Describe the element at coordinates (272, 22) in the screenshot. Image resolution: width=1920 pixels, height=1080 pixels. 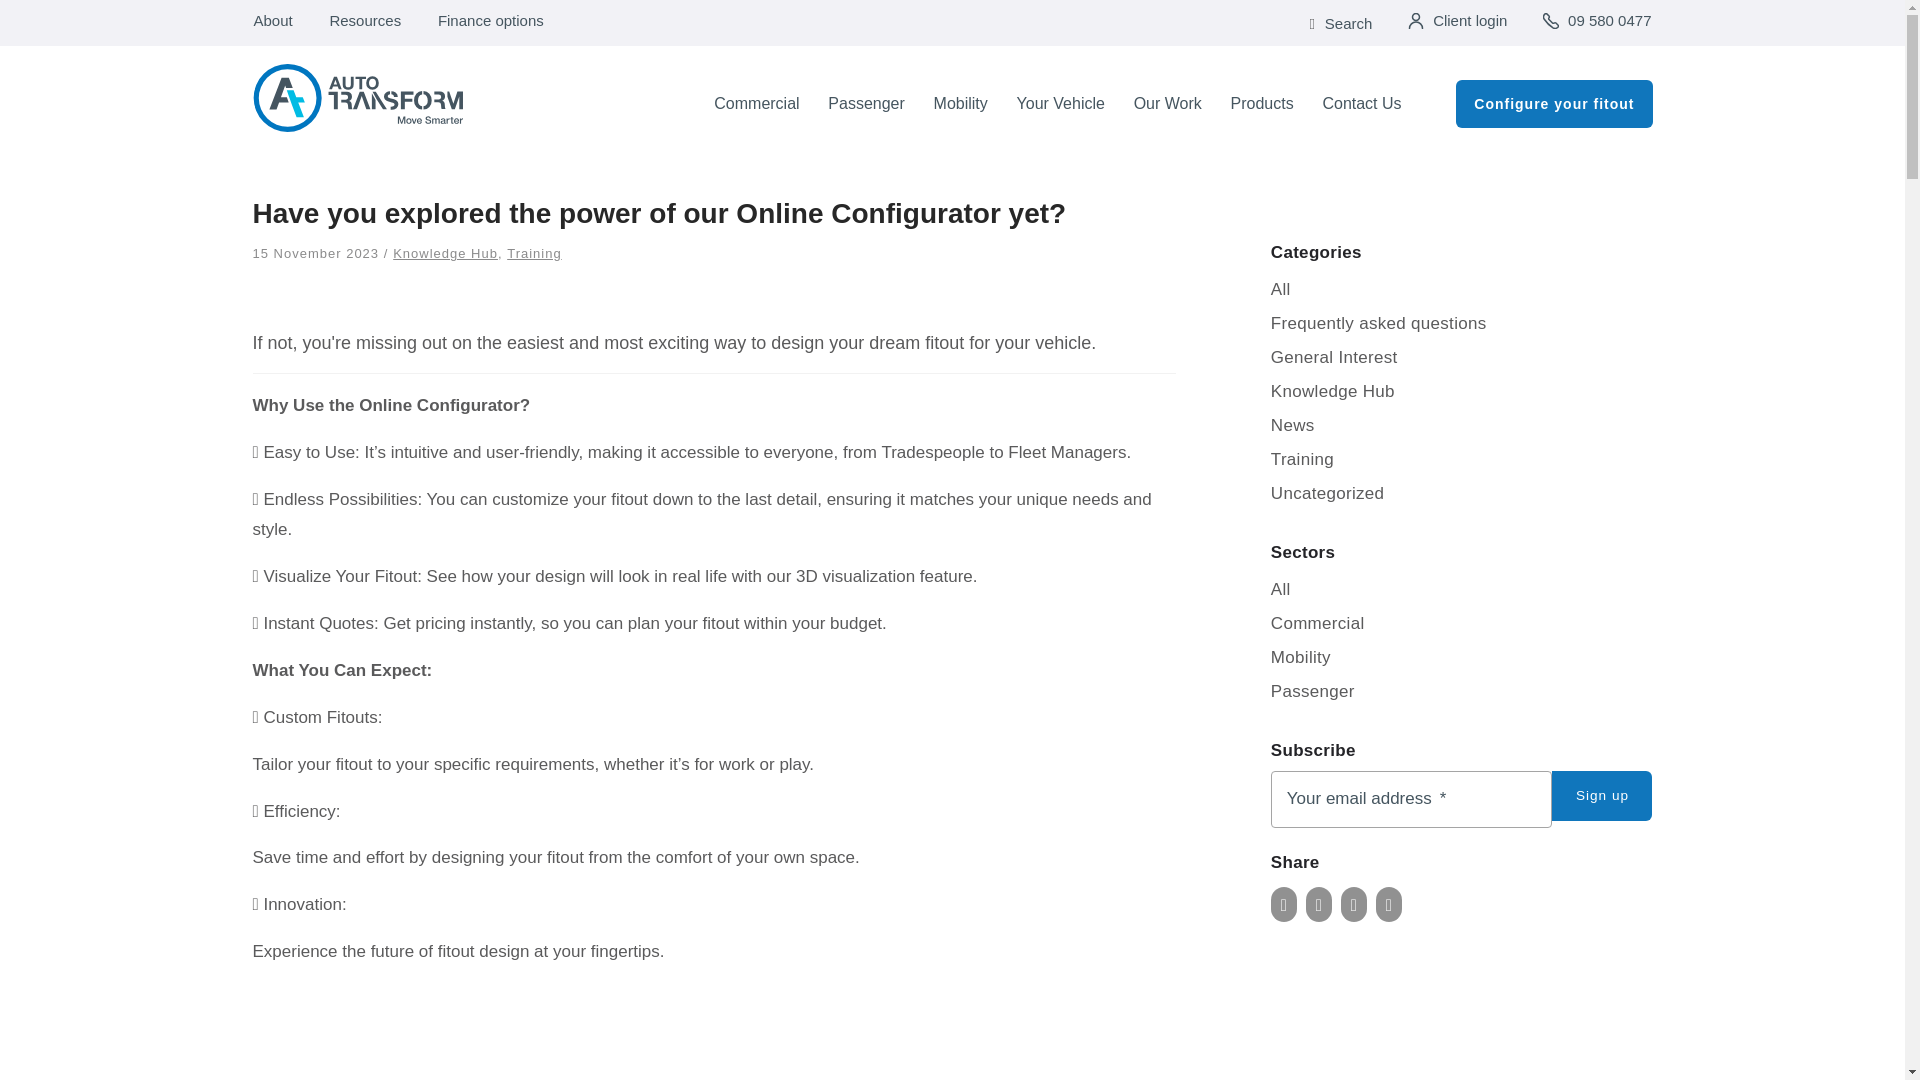
I see `About` at that location.